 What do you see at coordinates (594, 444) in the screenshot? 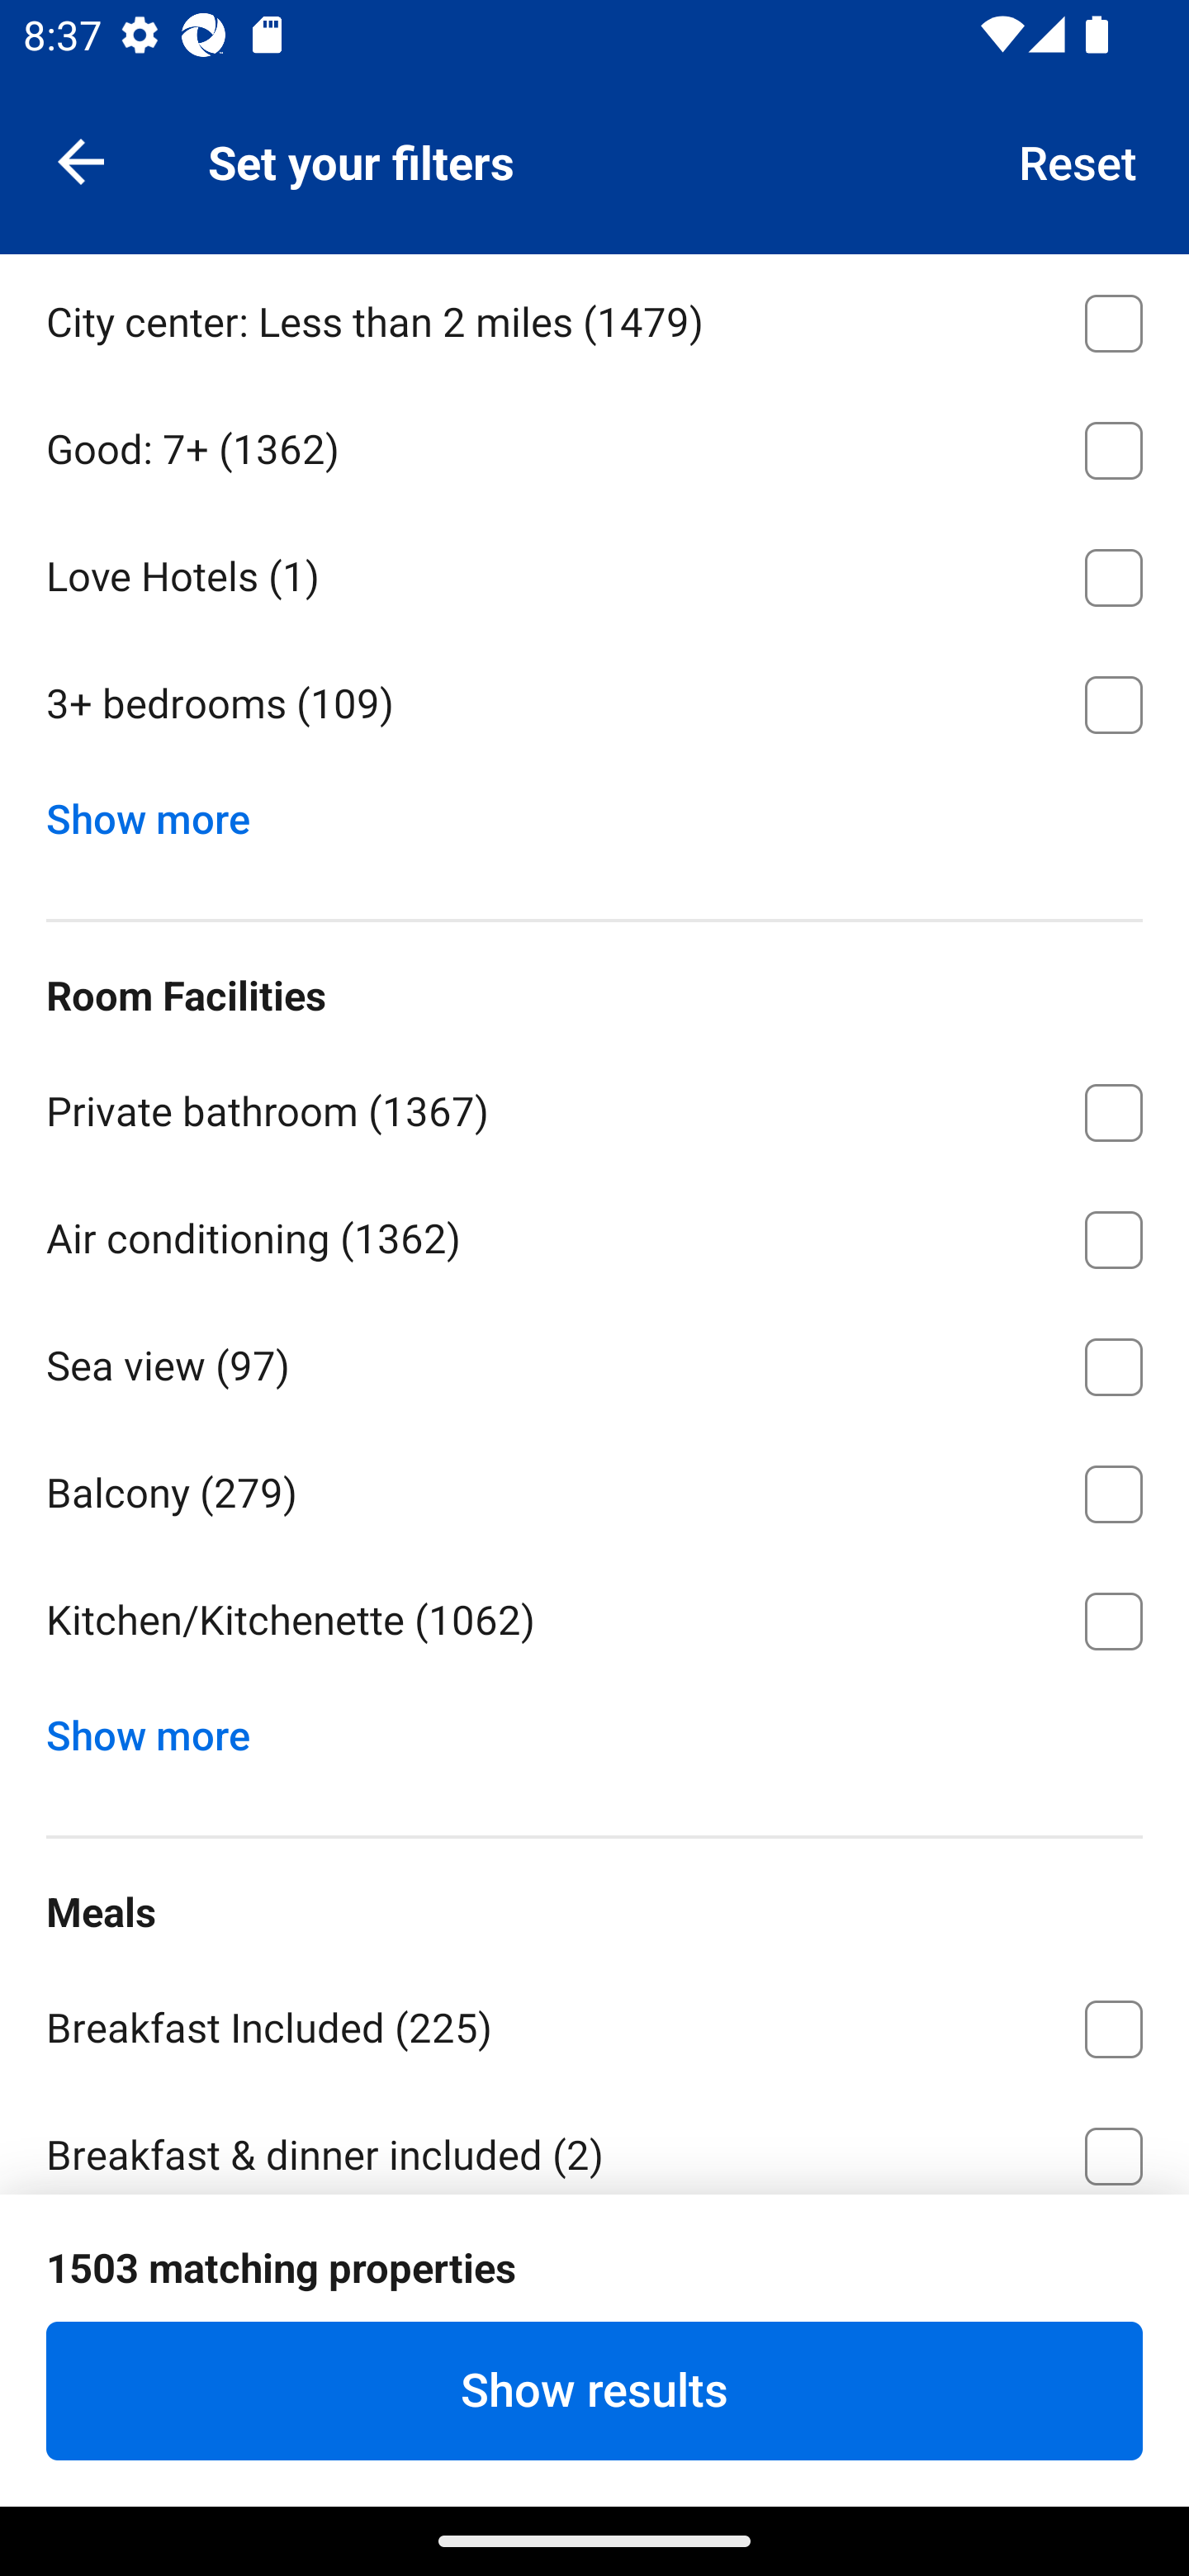
I see `Good: 7+ ⁦(1362)` at bounding box center [594, 444].